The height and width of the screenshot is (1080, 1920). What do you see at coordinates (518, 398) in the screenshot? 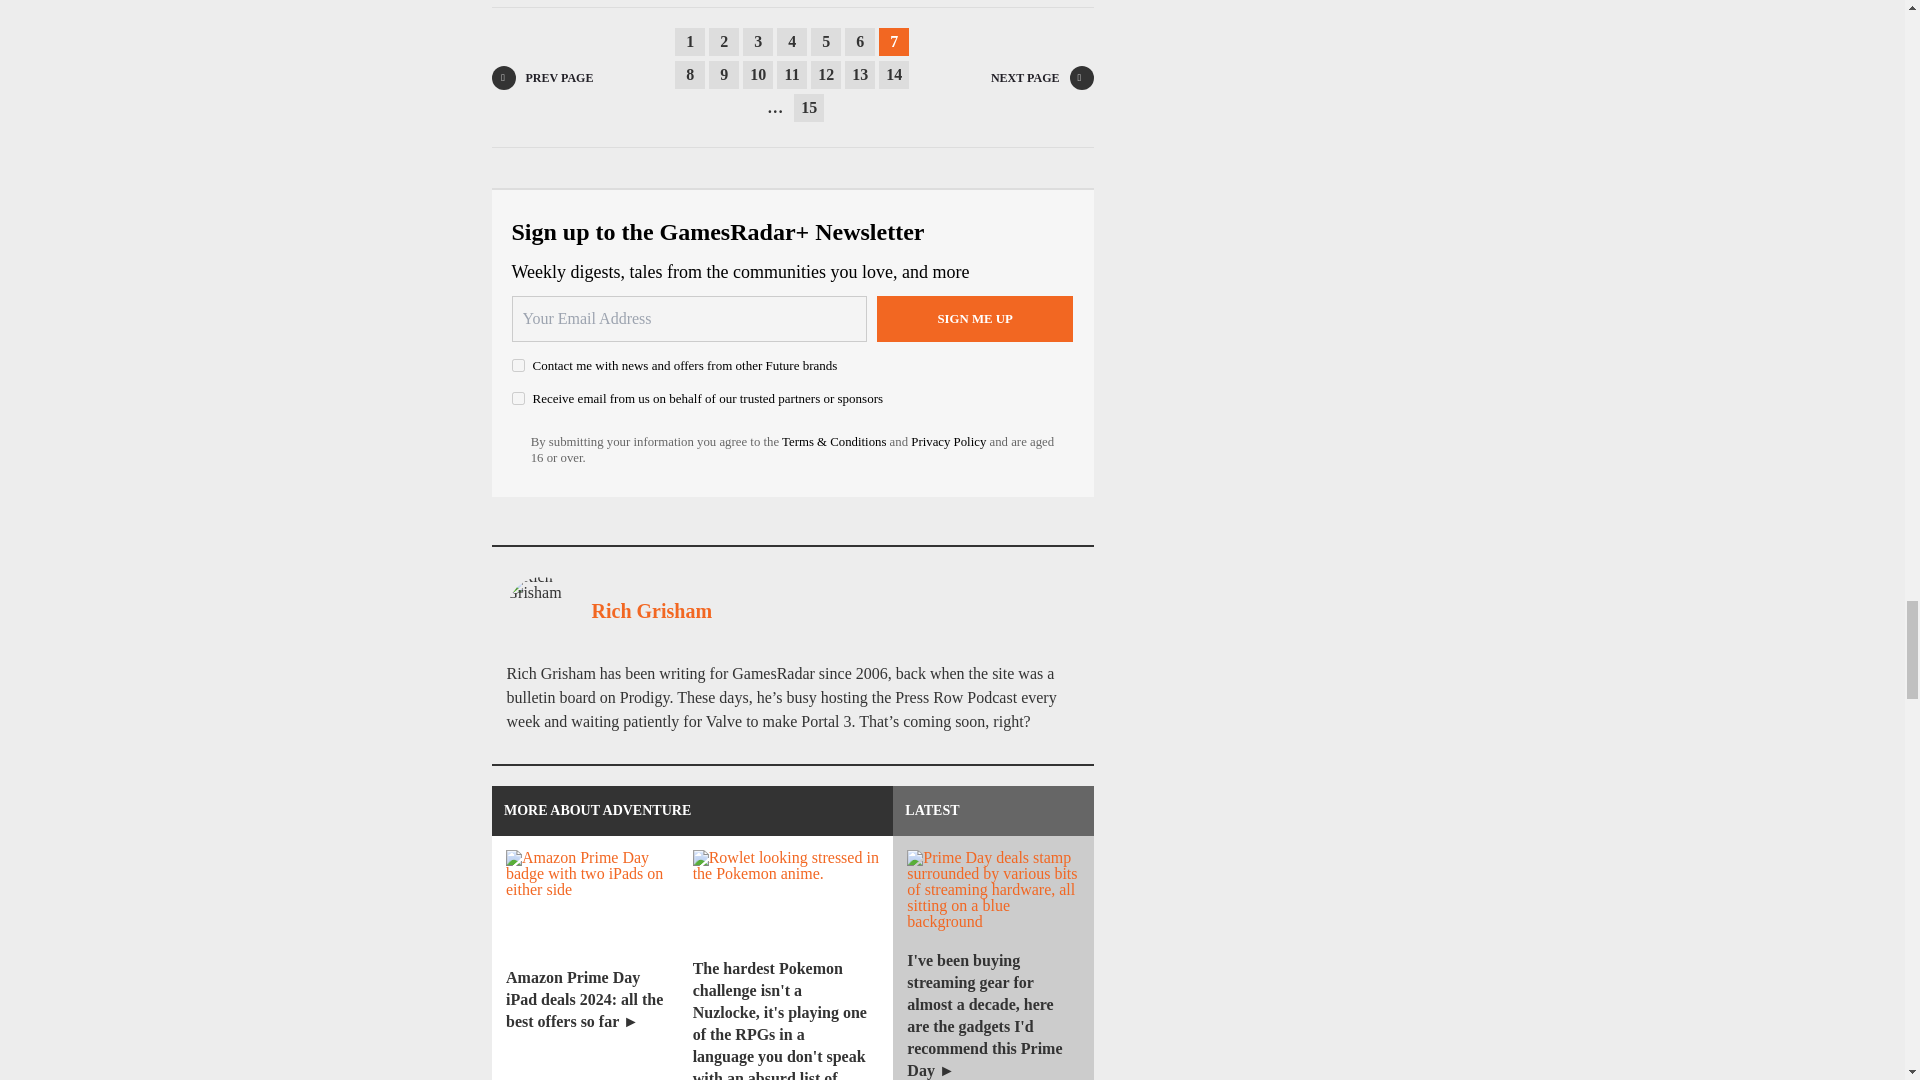
I see `on` at bounding box center [518, 398].